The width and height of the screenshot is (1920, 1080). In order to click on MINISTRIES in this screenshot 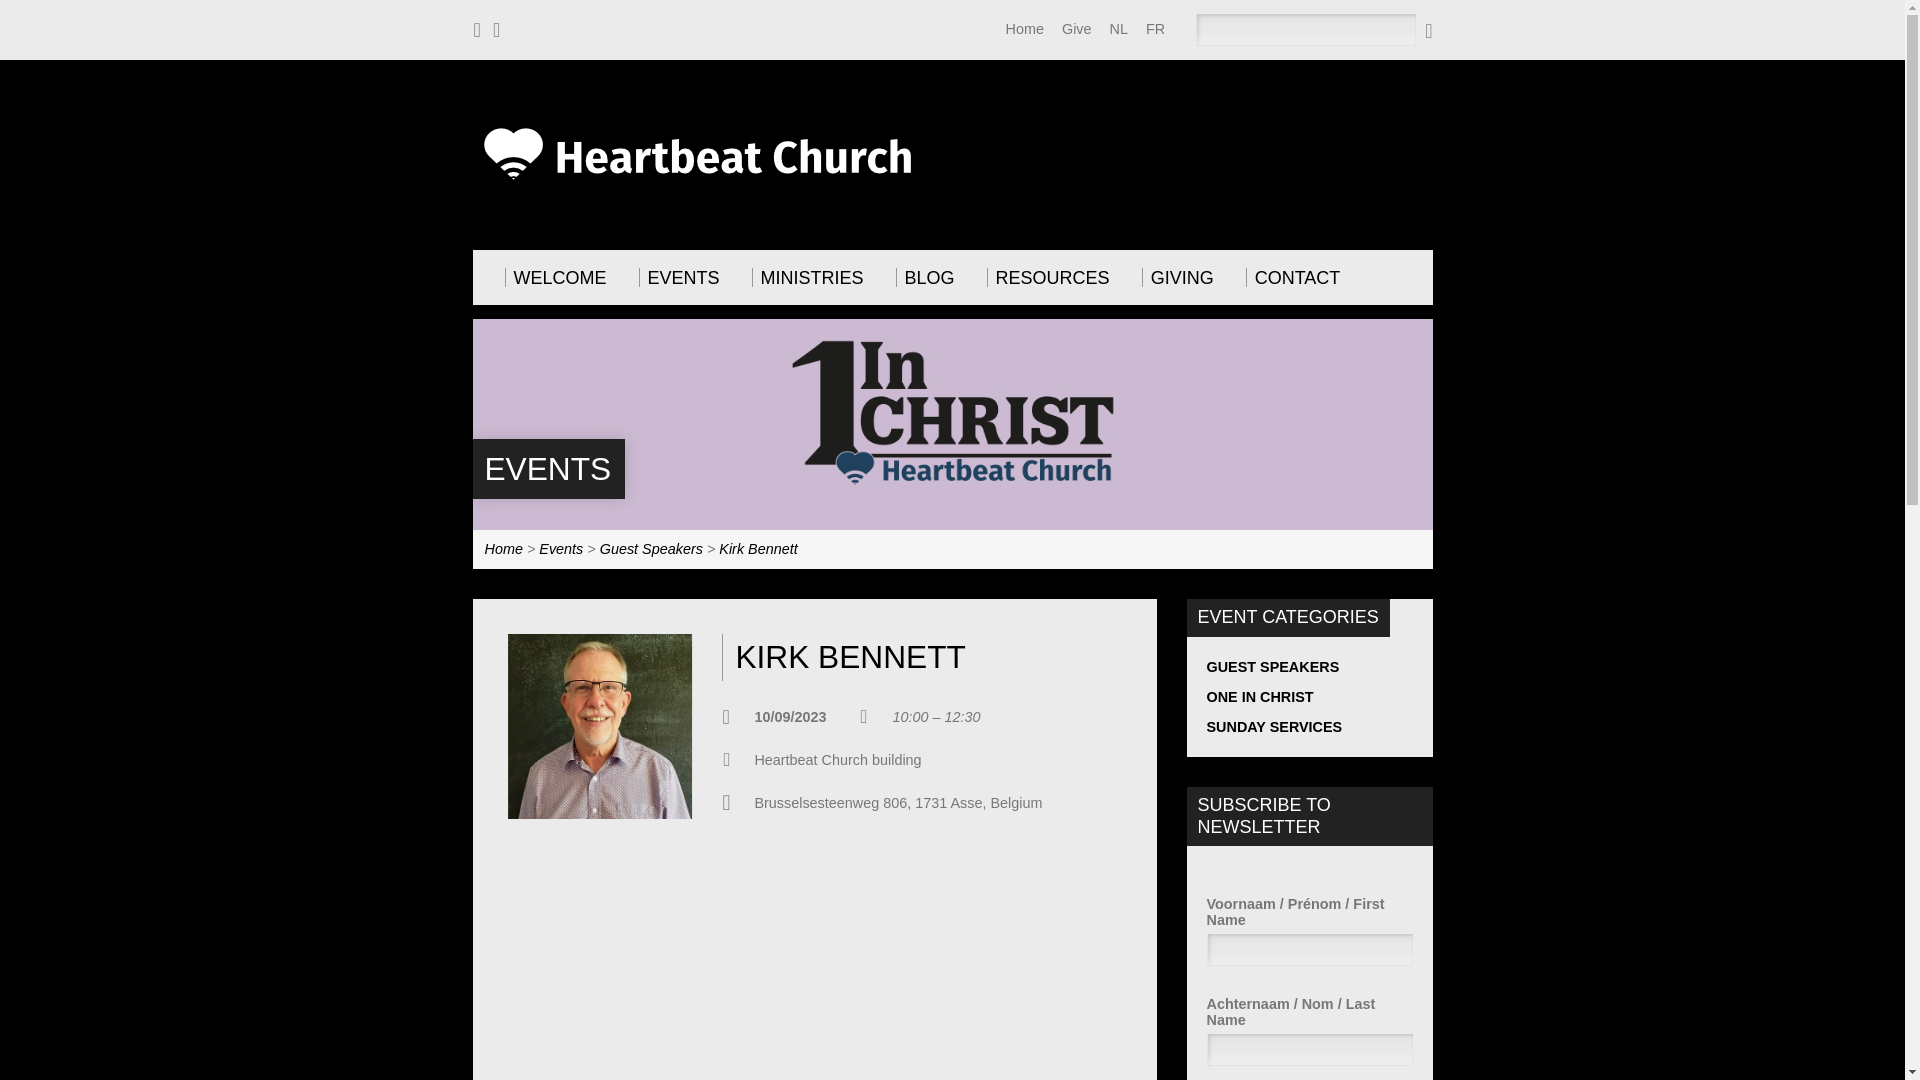, I will do `click(808, 277)`.